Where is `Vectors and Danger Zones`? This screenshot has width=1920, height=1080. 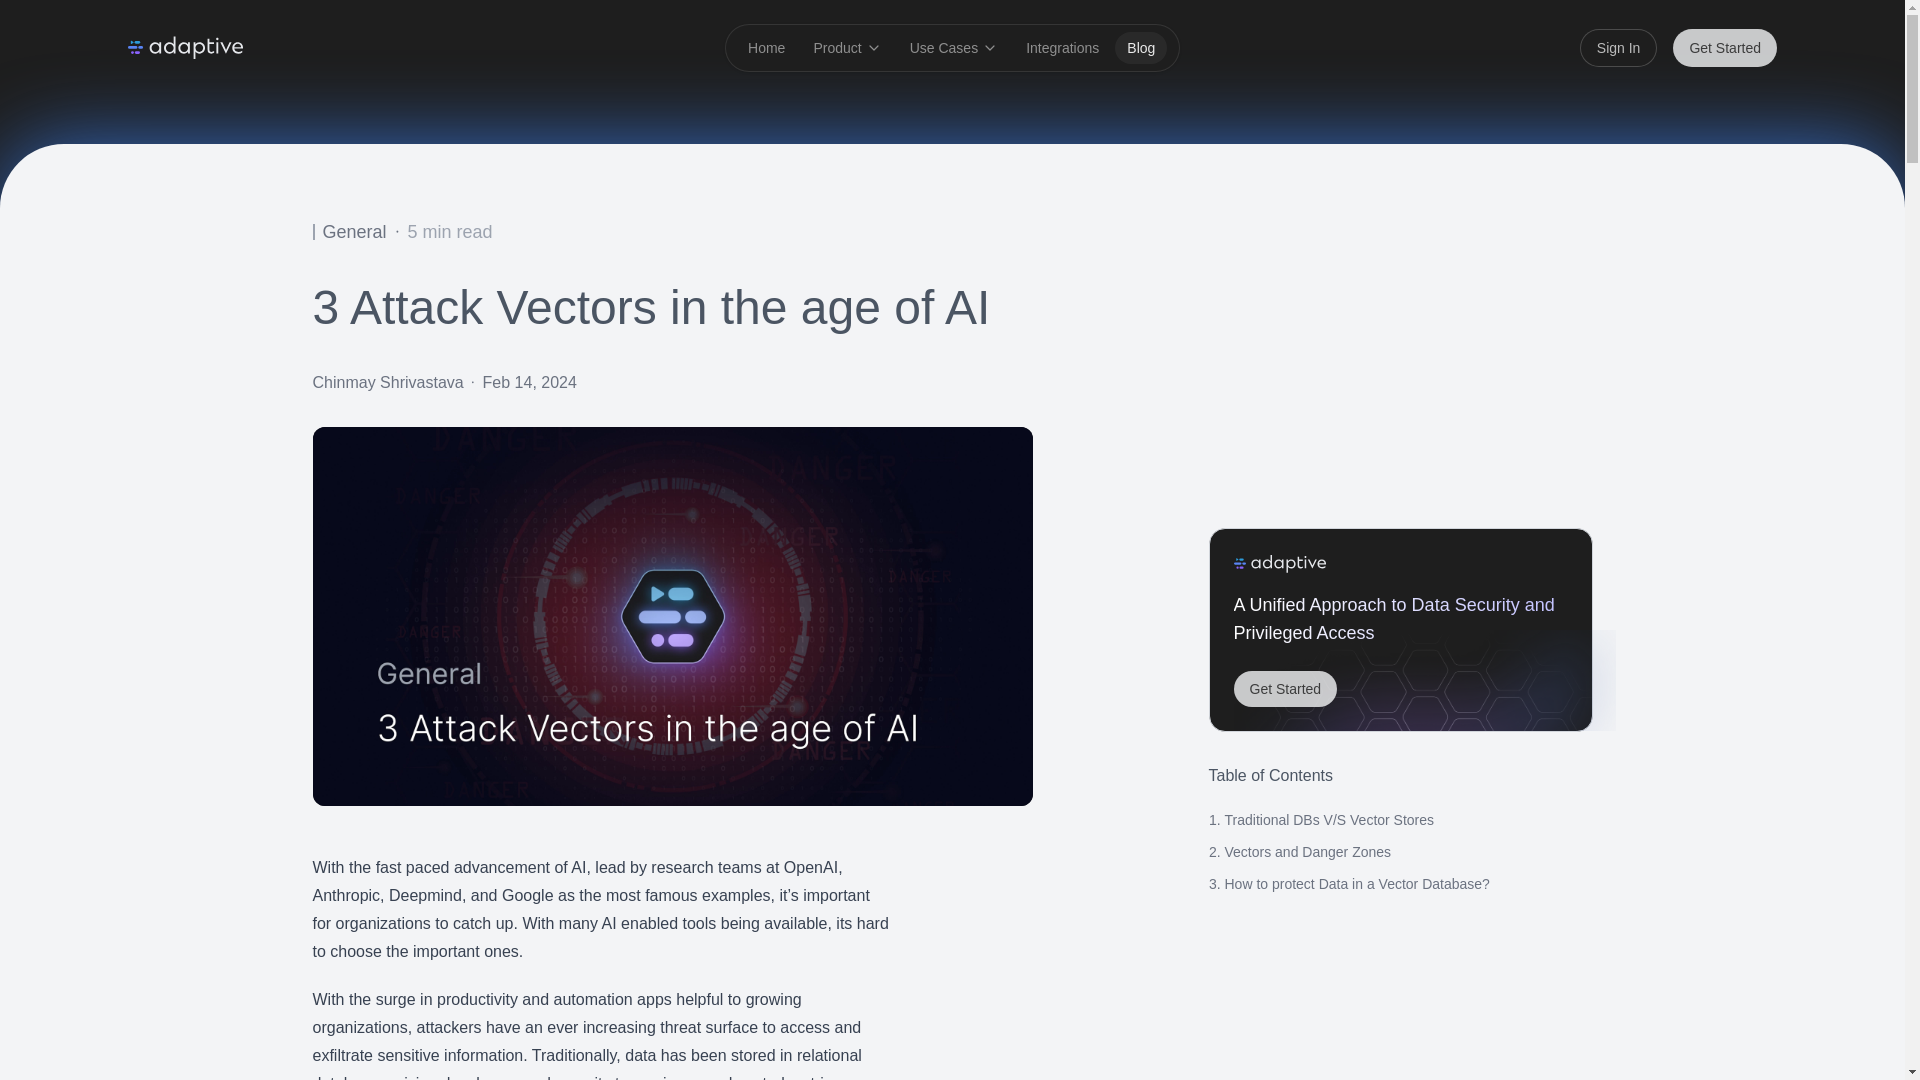
Vectors and Danger Zones is located at coordinates (1307, 851).